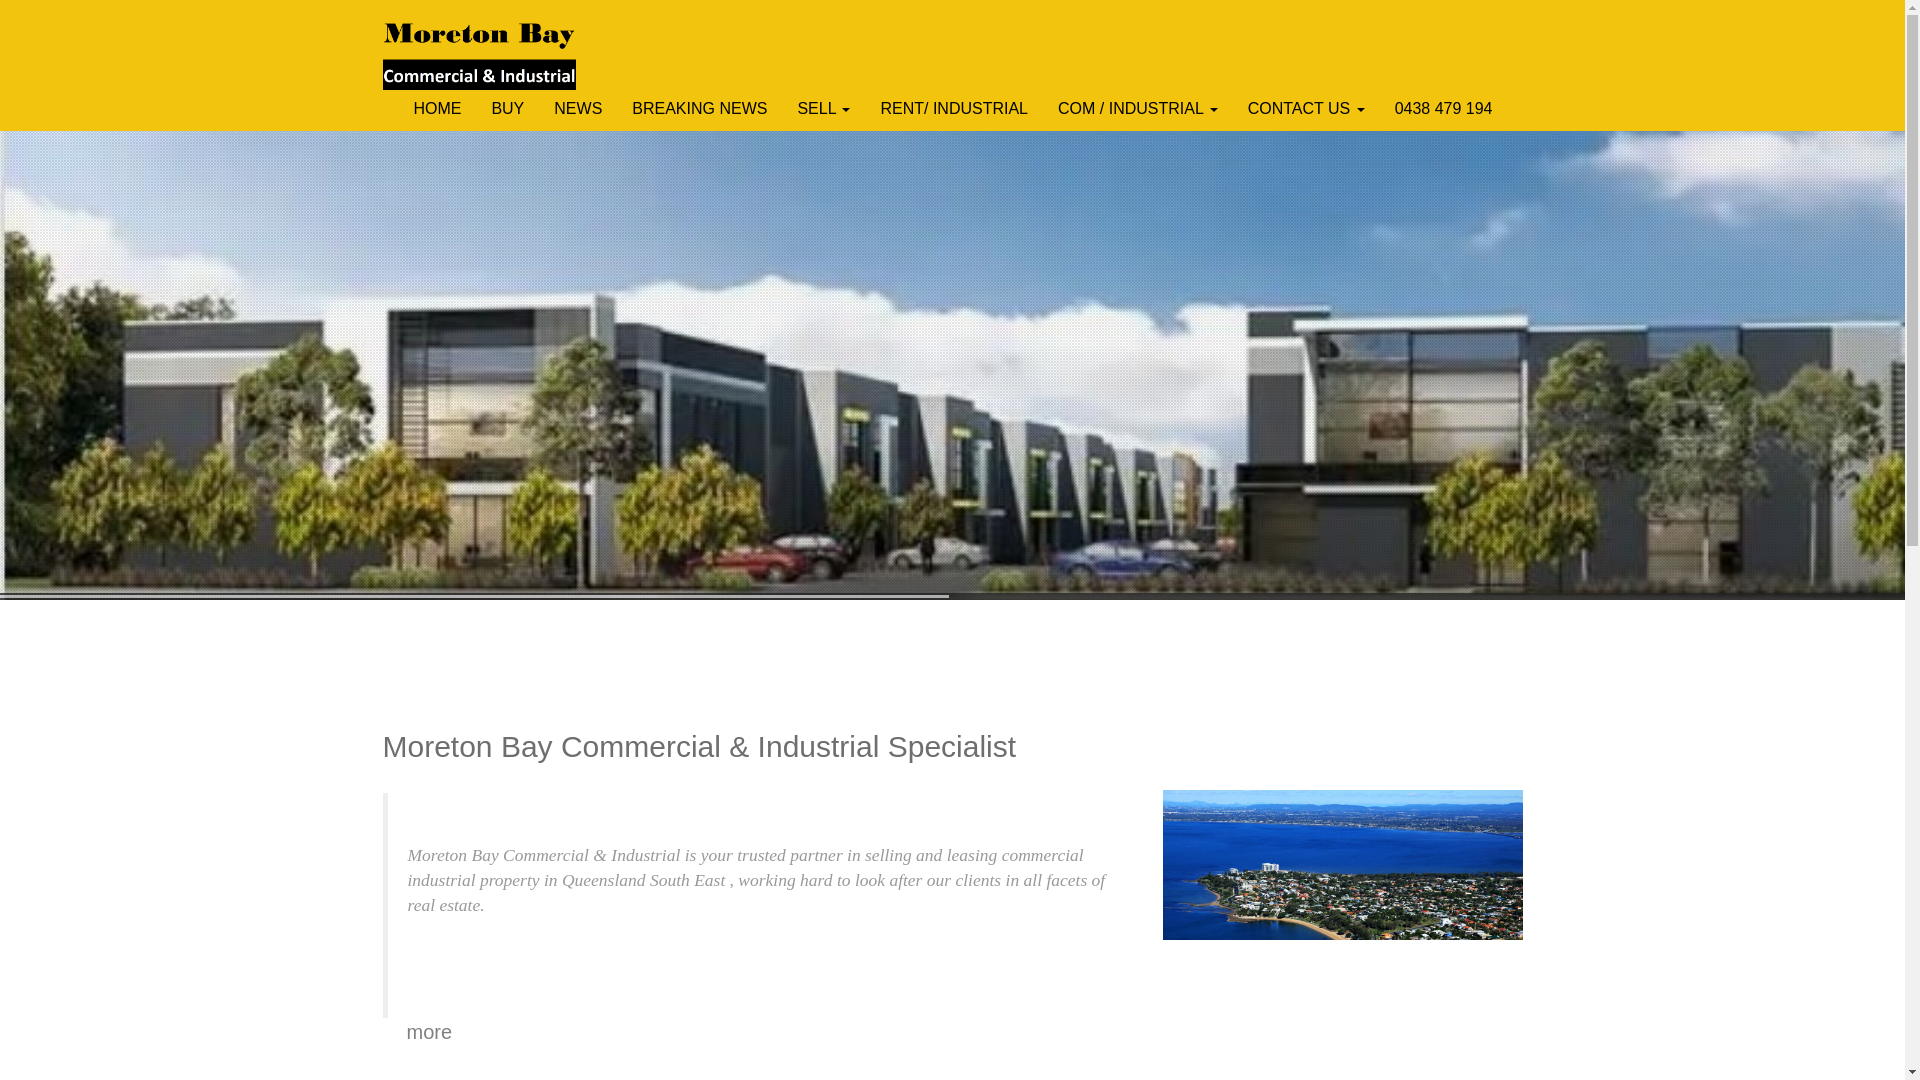 Image resolution: width=1920 pixels, height=1080 pixels. What do you see at coordinates (1444, 109) in the screenshot?
I see `0438 479 194` at bounding box center [1444, 109].